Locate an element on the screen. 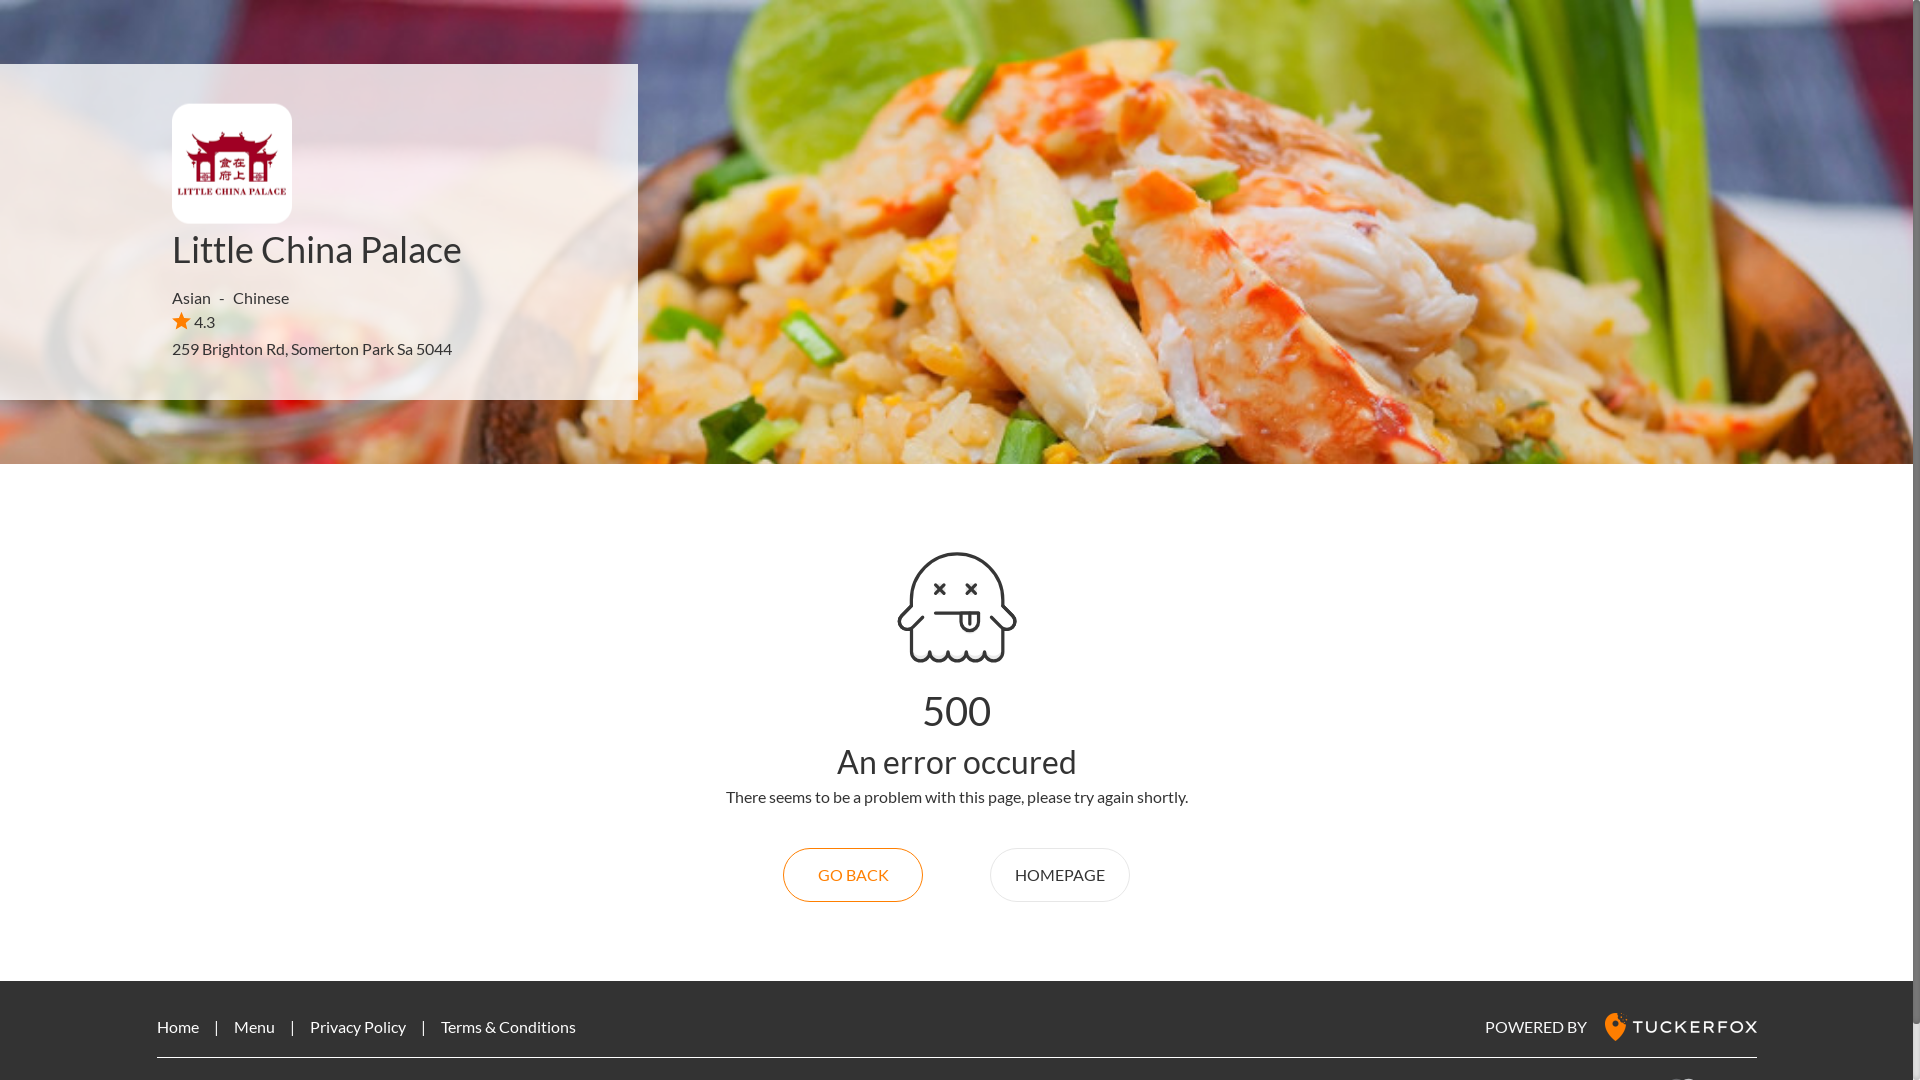 Image resolution: width=1920 pixels, height=1080 pixels. HOMEPAGE is located at coordinates (1060, 875).